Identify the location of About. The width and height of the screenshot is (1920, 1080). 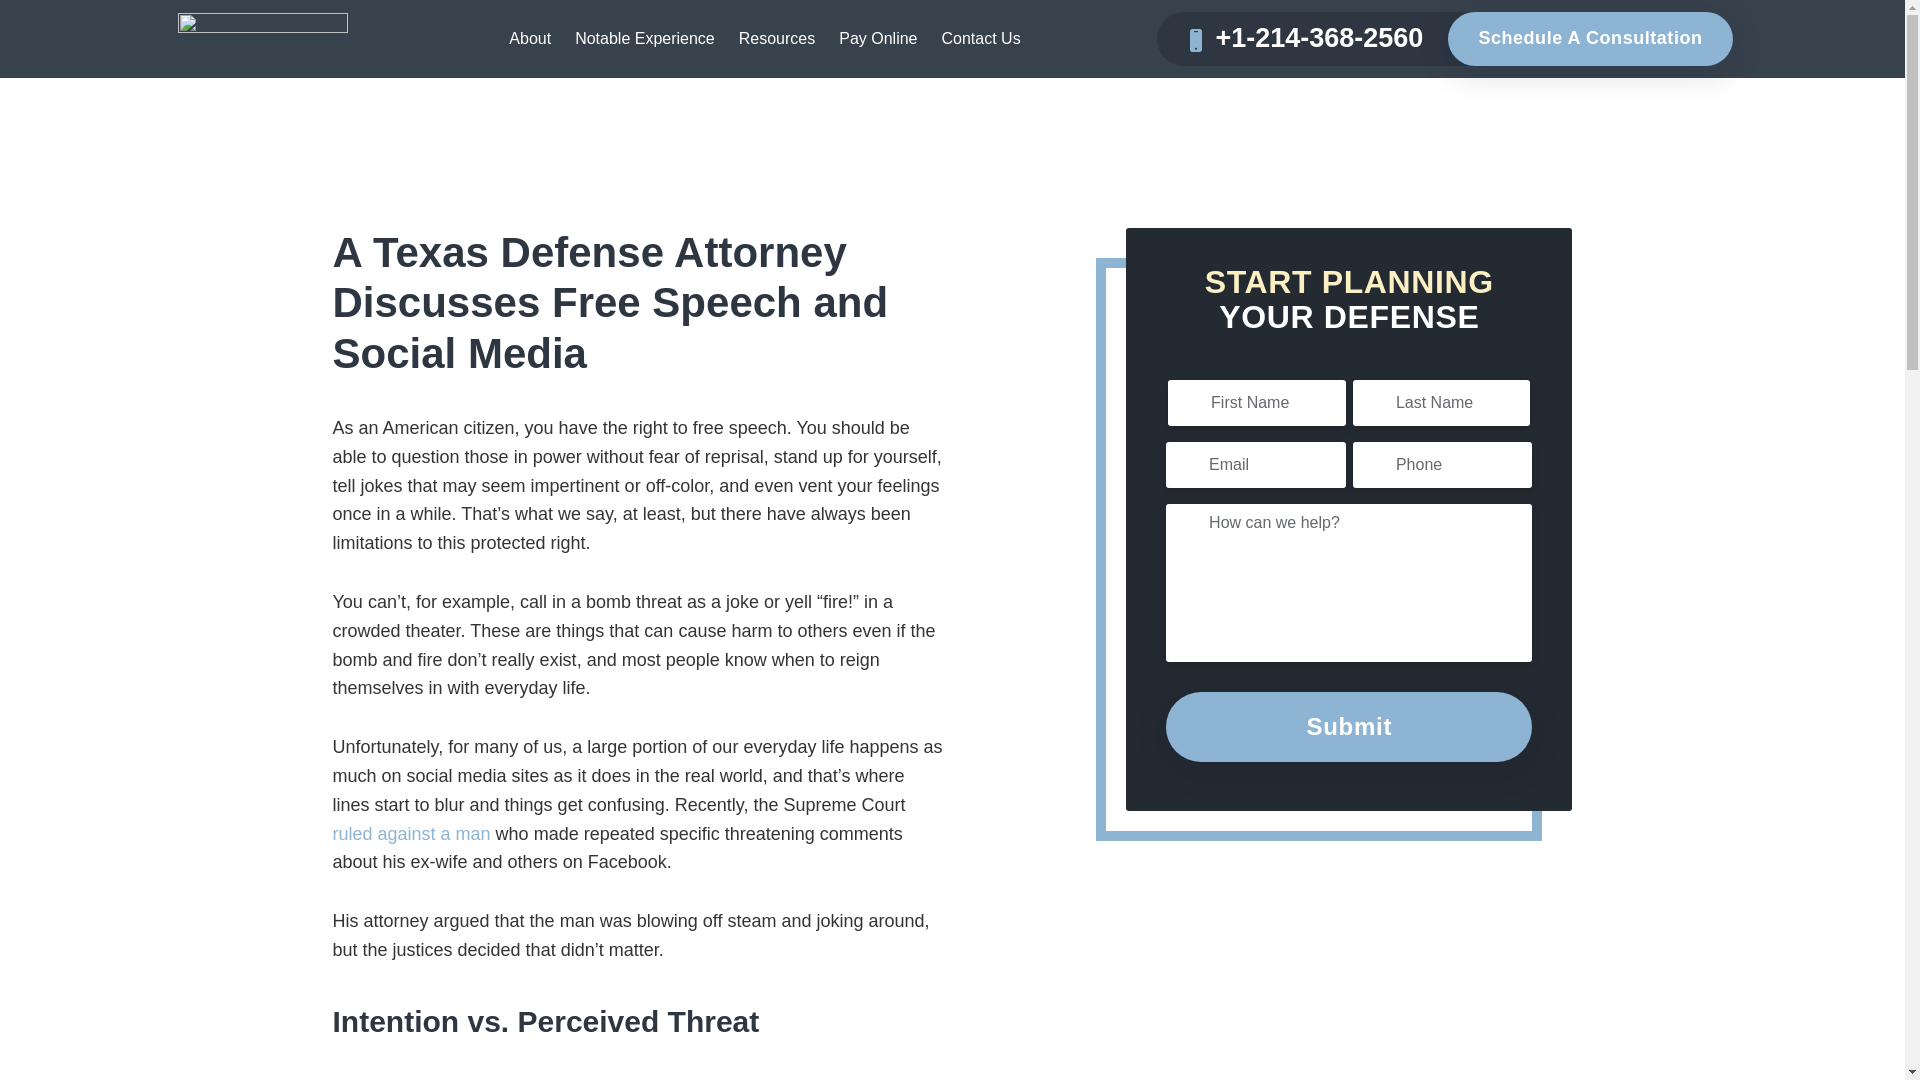
(530, 38).